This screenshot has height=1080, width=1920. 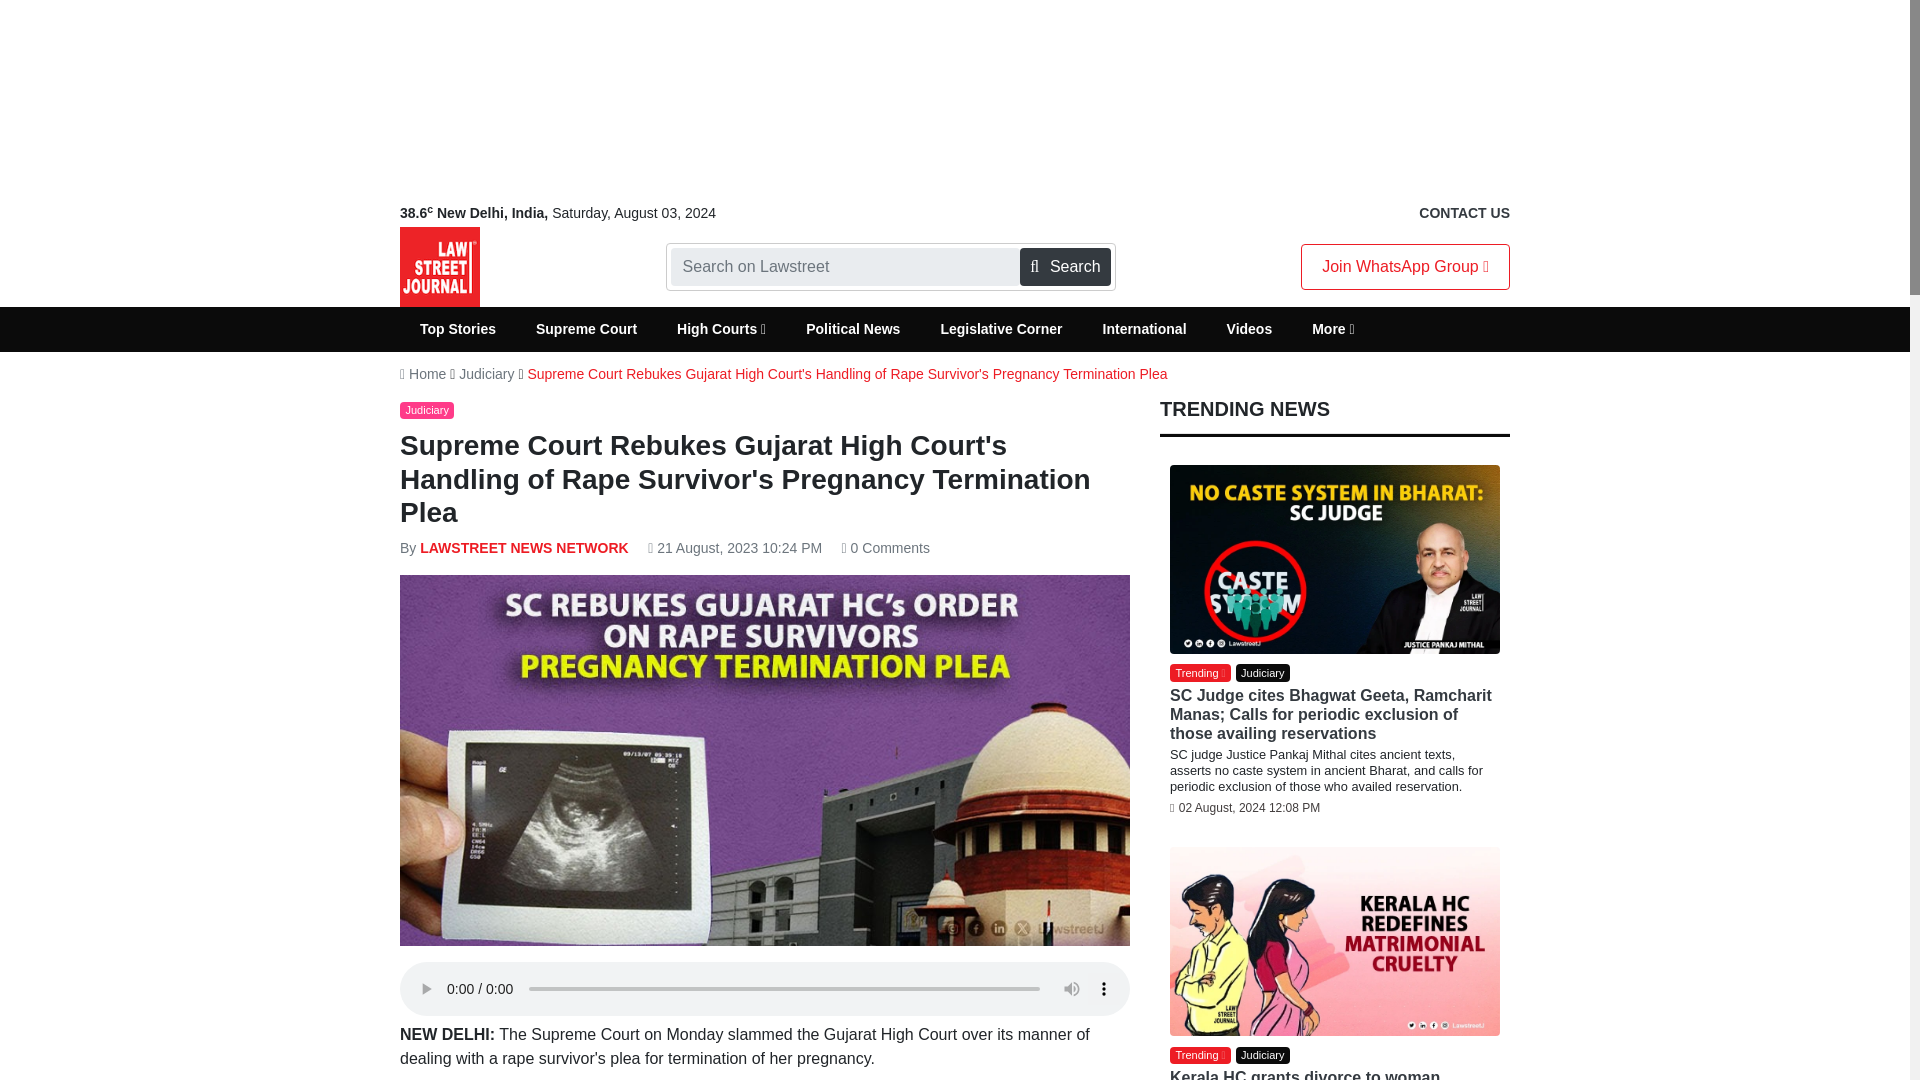 I want to click on Political News, so click(x=852, y=329).